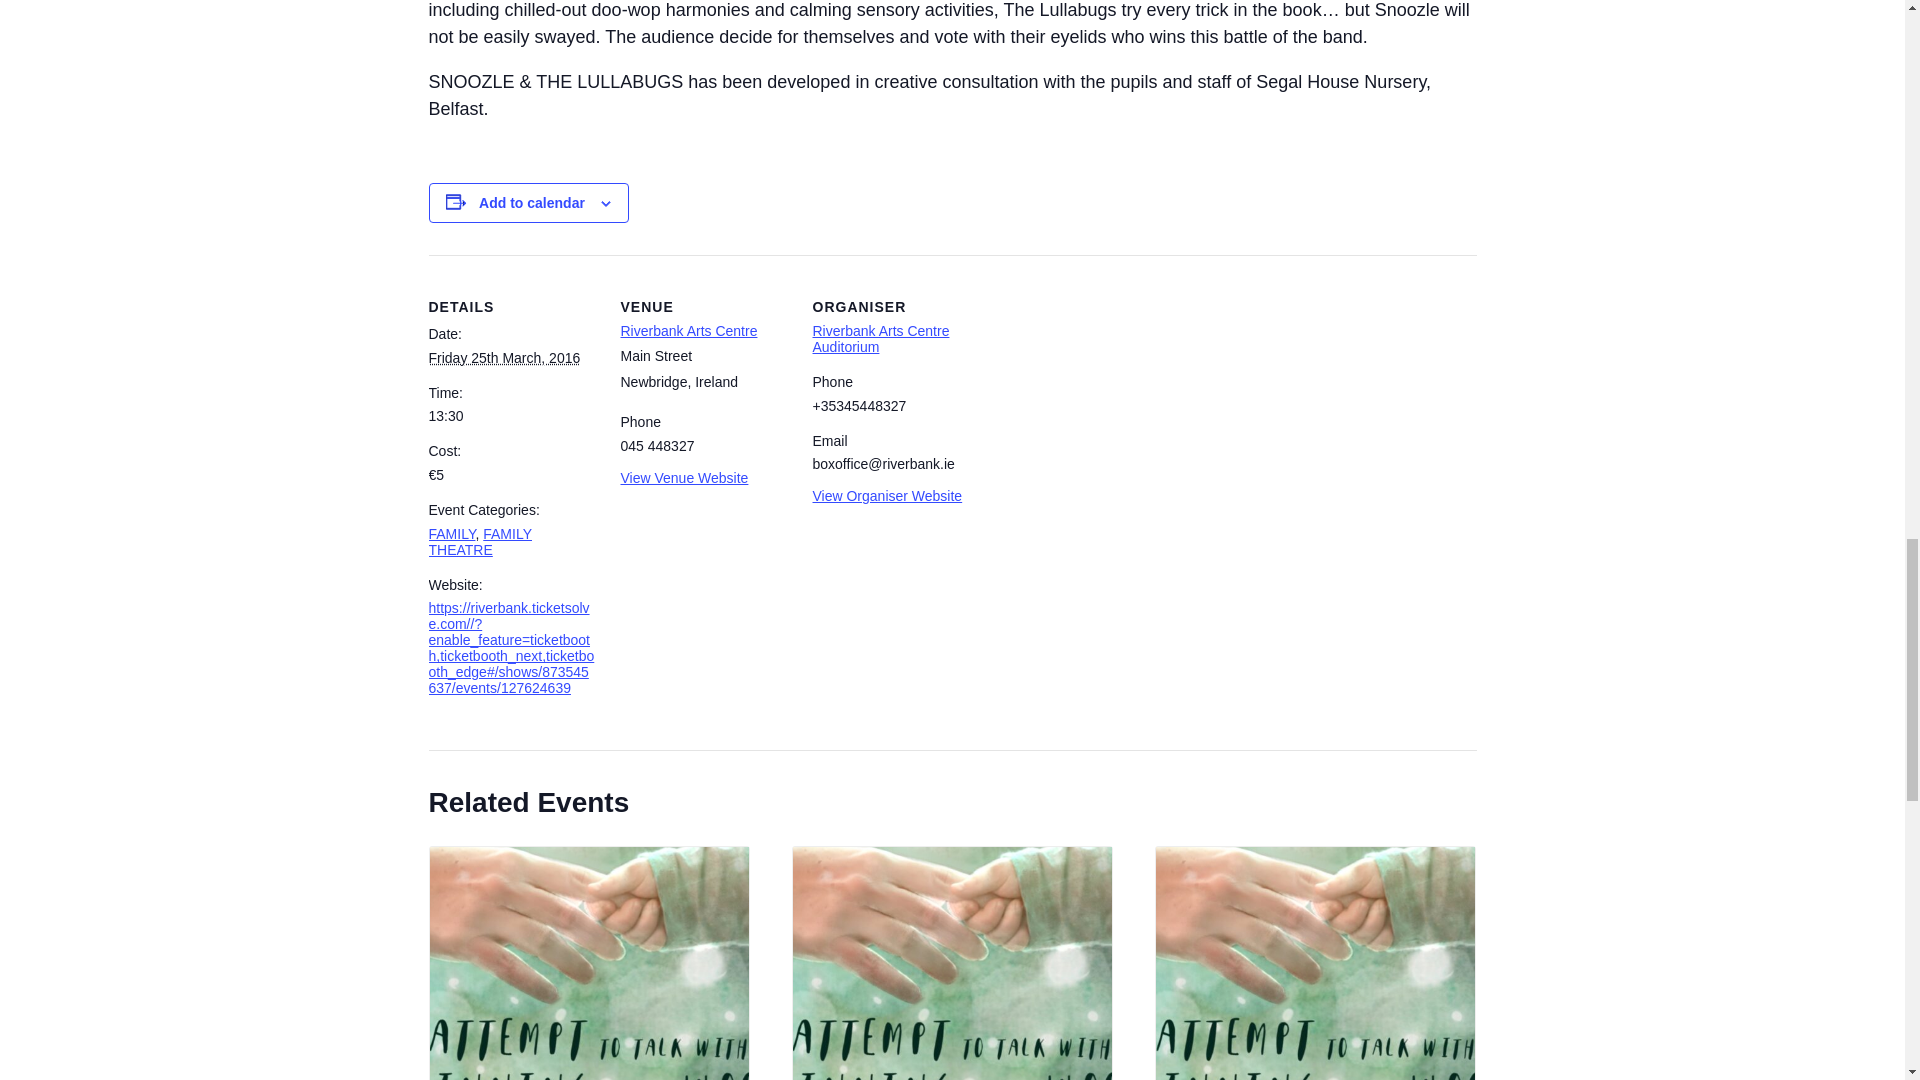  I want to click on 2016-03-25, so click(504, 358).